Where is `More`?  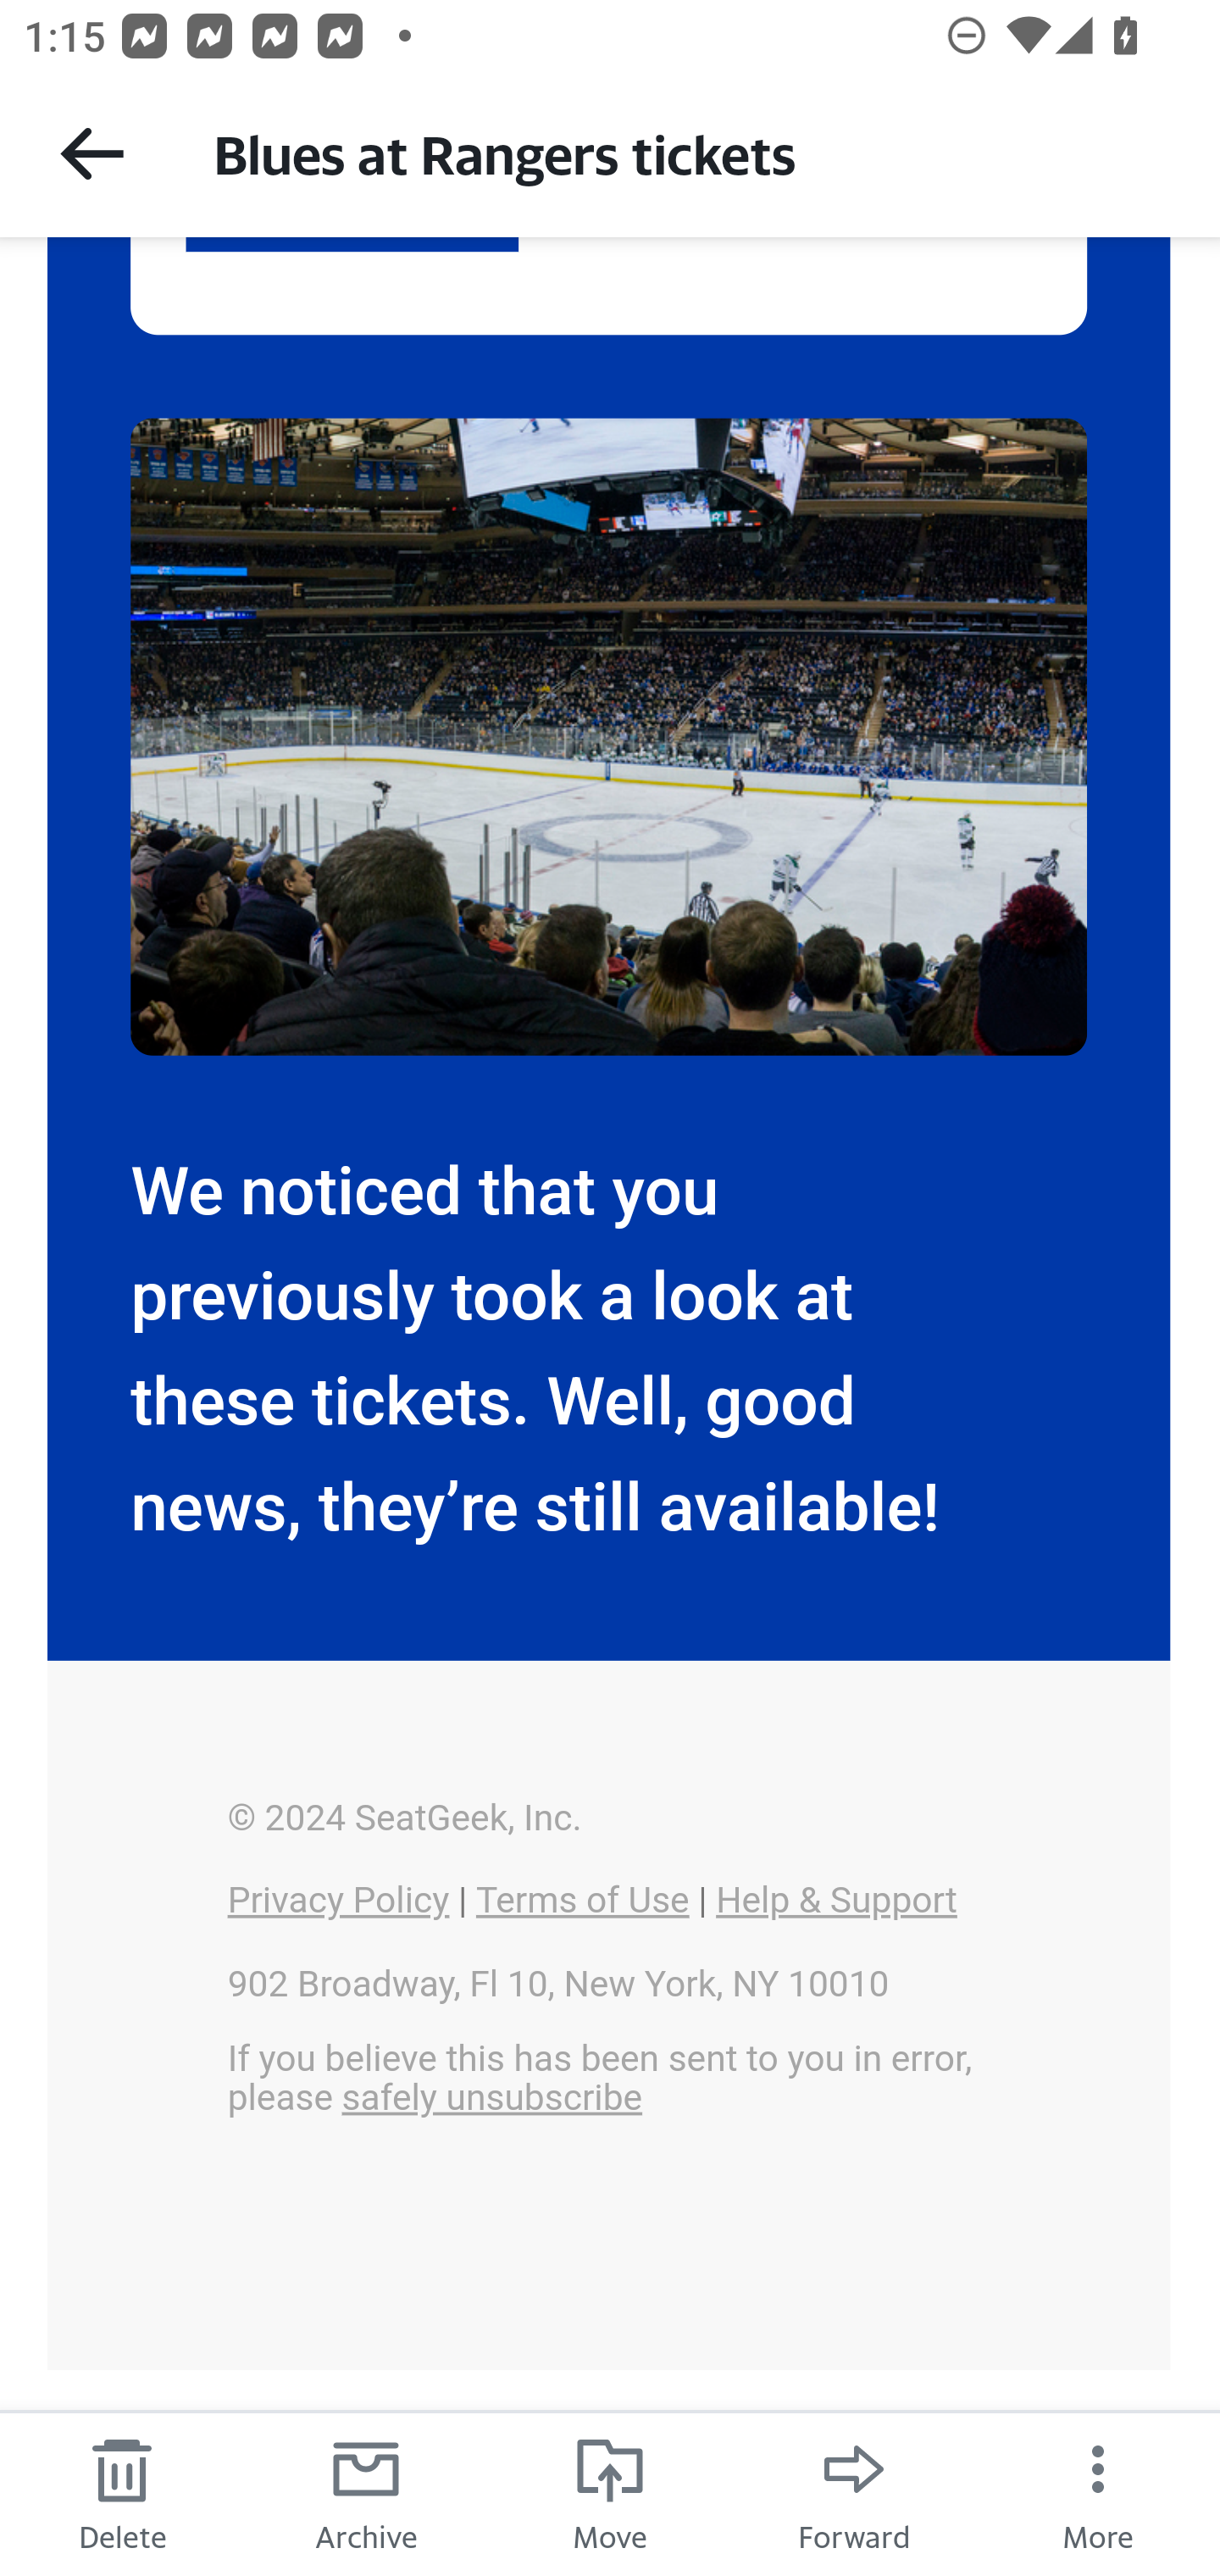
More is located at coordinates (1098, 2493).